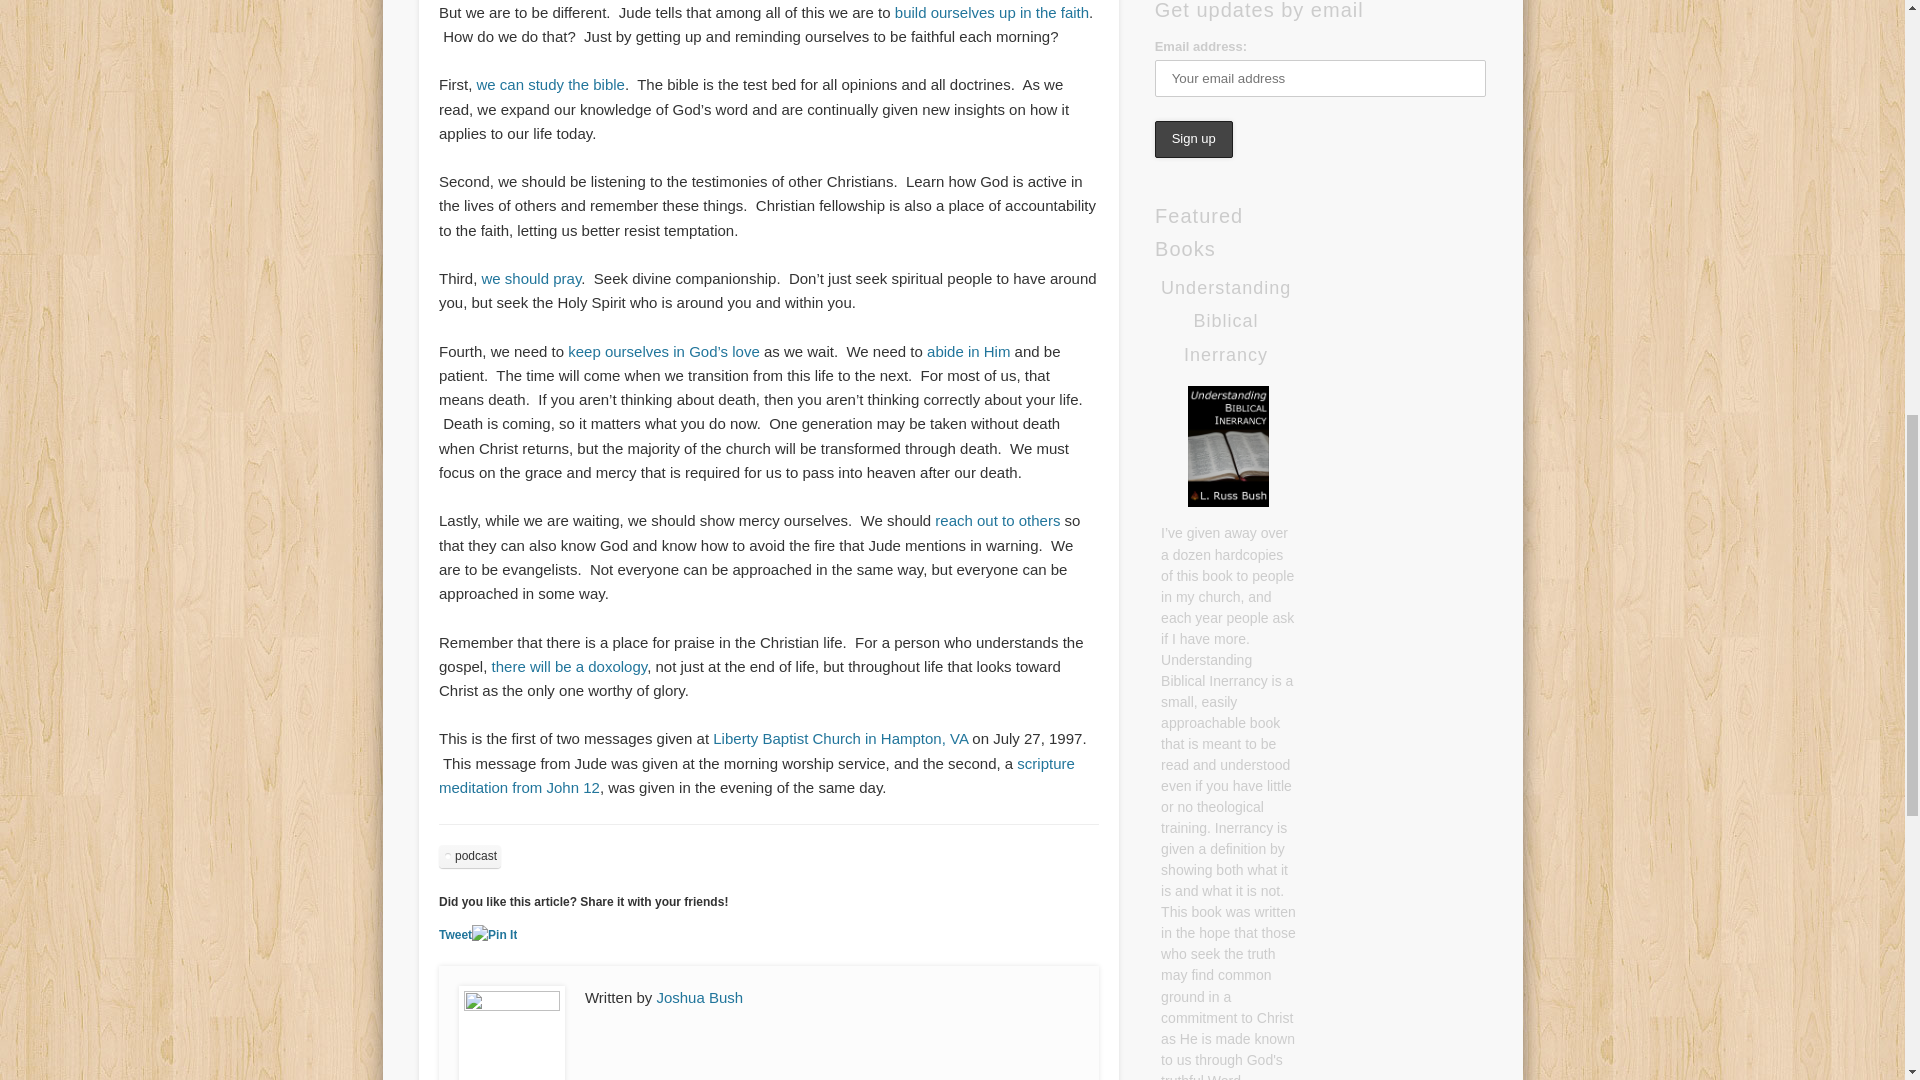  Describe the element at coordinates (531, 278) in the screenshot. I see `we should pray` at that location.